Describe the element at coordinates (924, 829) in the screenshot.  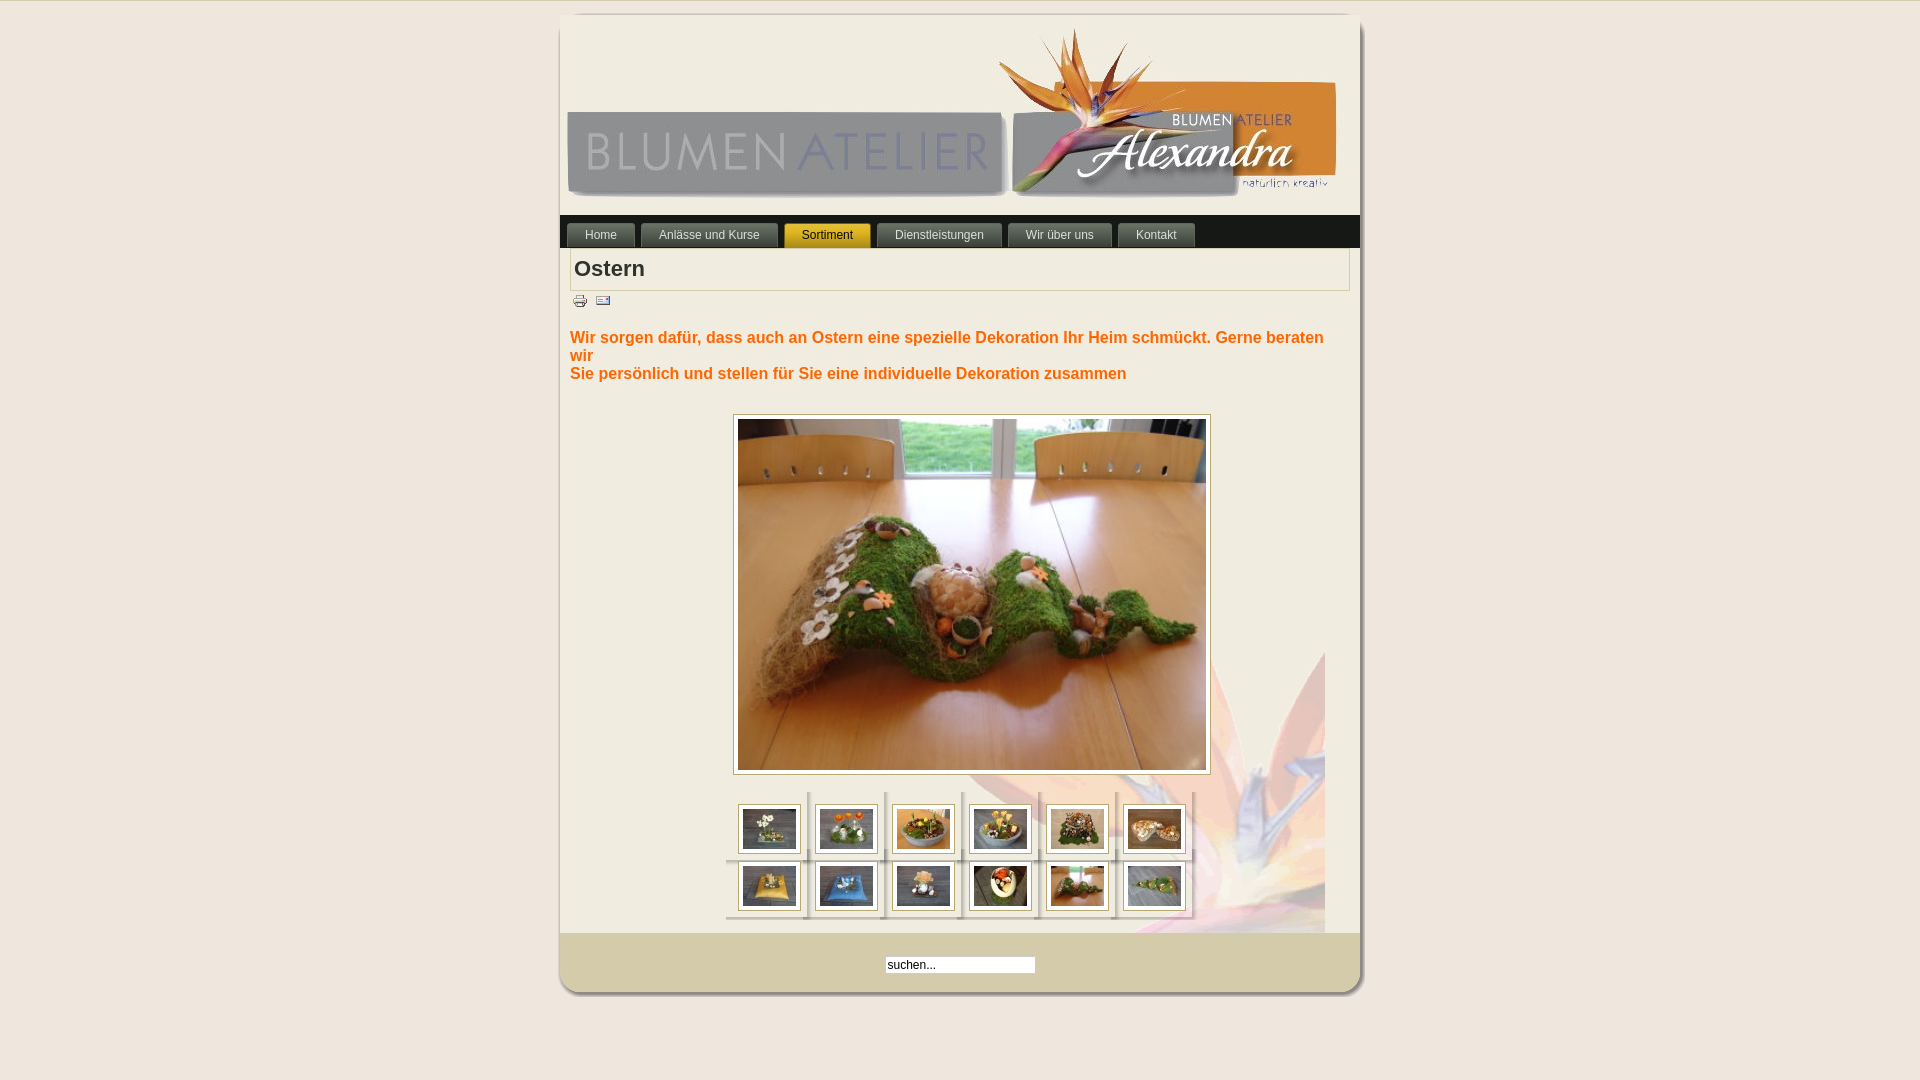
I see `gesteck_rund_bibeli` at that location.